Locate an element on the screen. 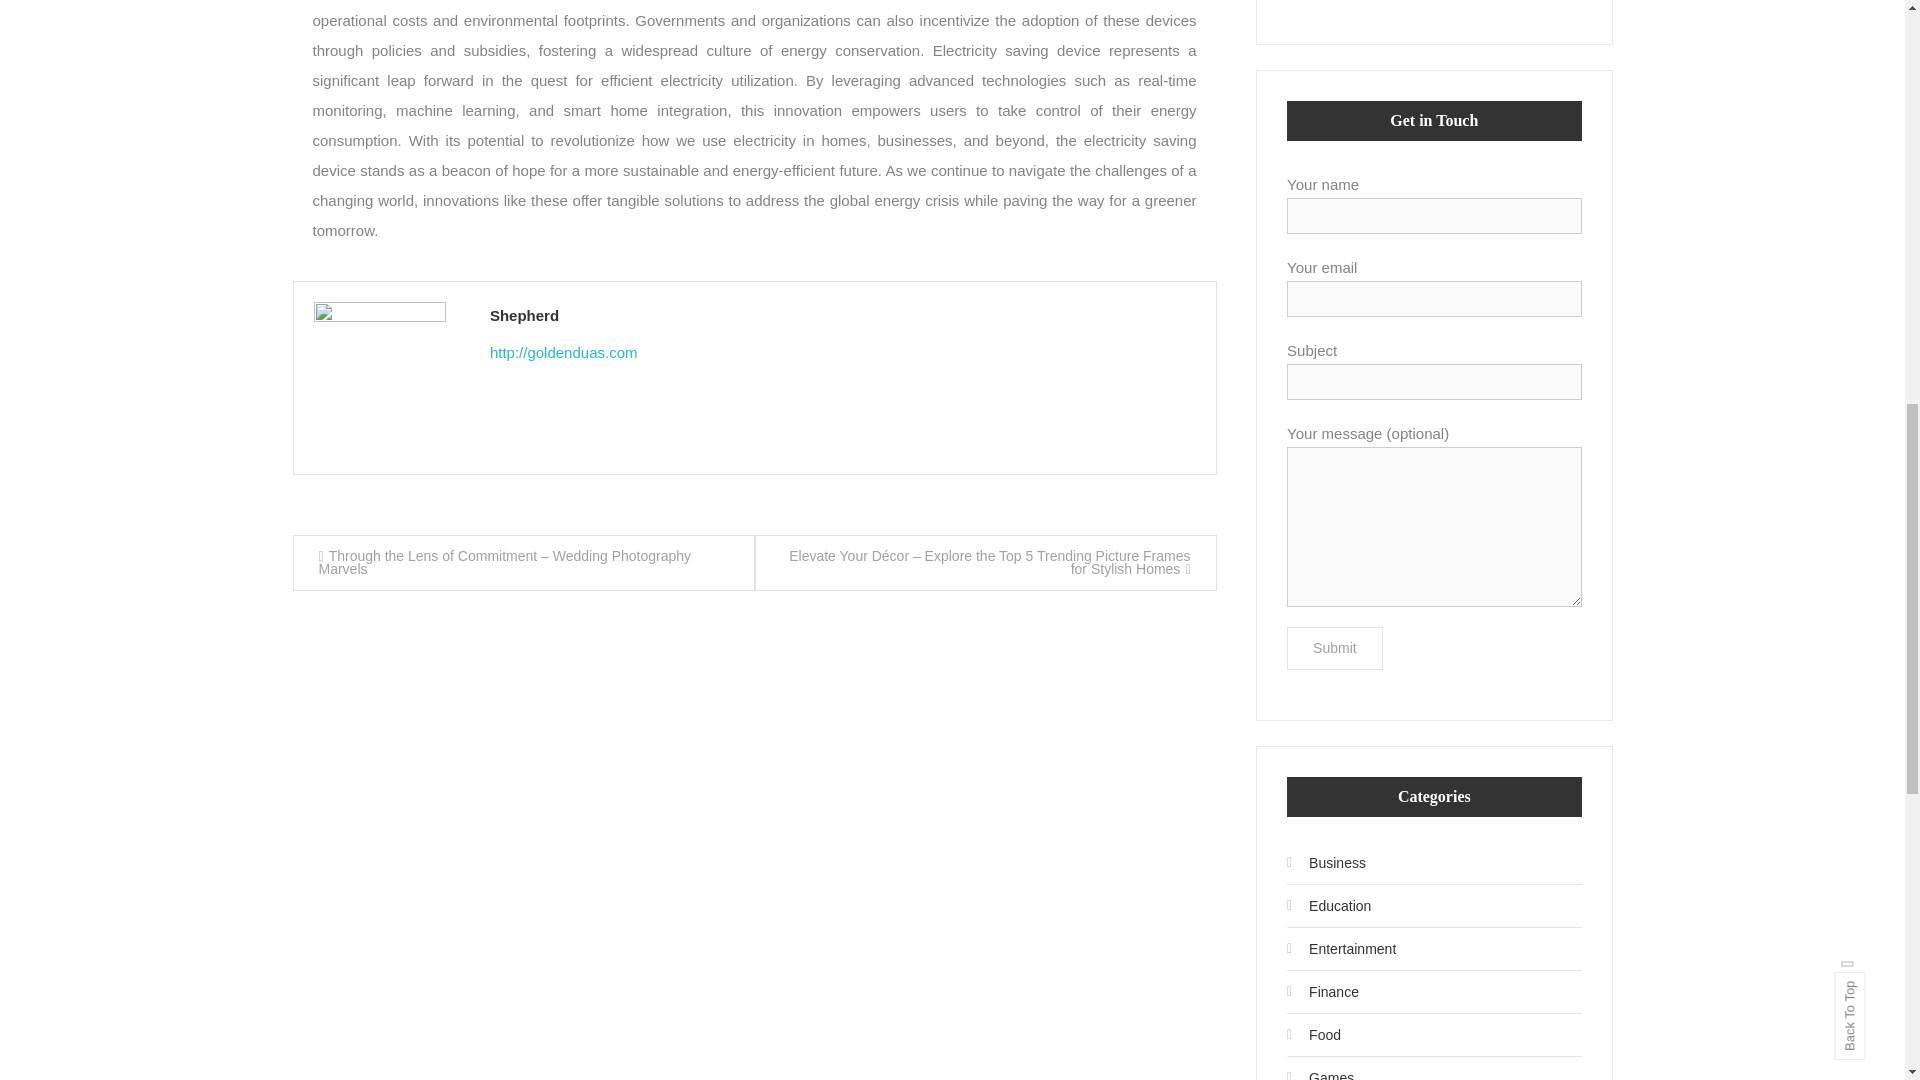 The width and height of the screenshot is (1920, 1080). Business is located at coordinates (1326, 862).